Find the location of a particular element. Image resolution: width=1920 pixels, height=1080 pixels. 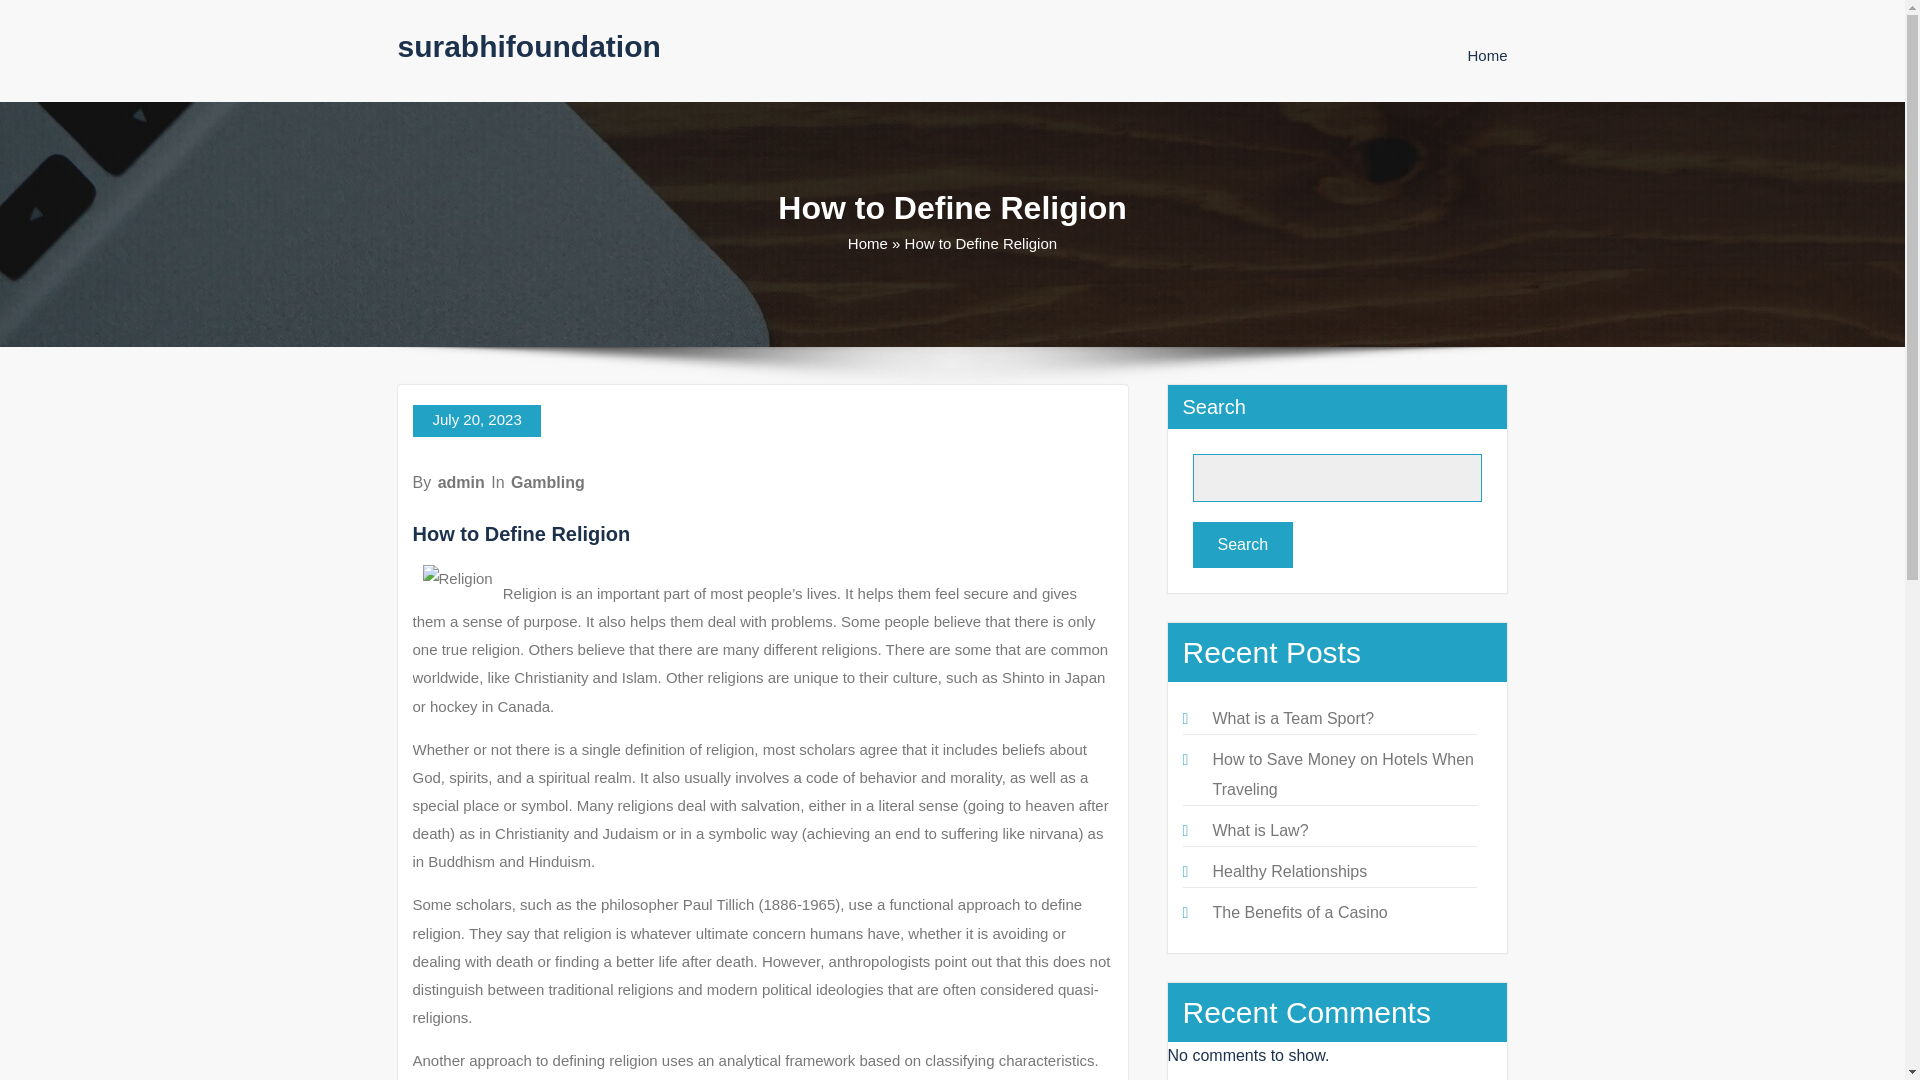

Healthy Relationships is located at coordinates (1289, 871).